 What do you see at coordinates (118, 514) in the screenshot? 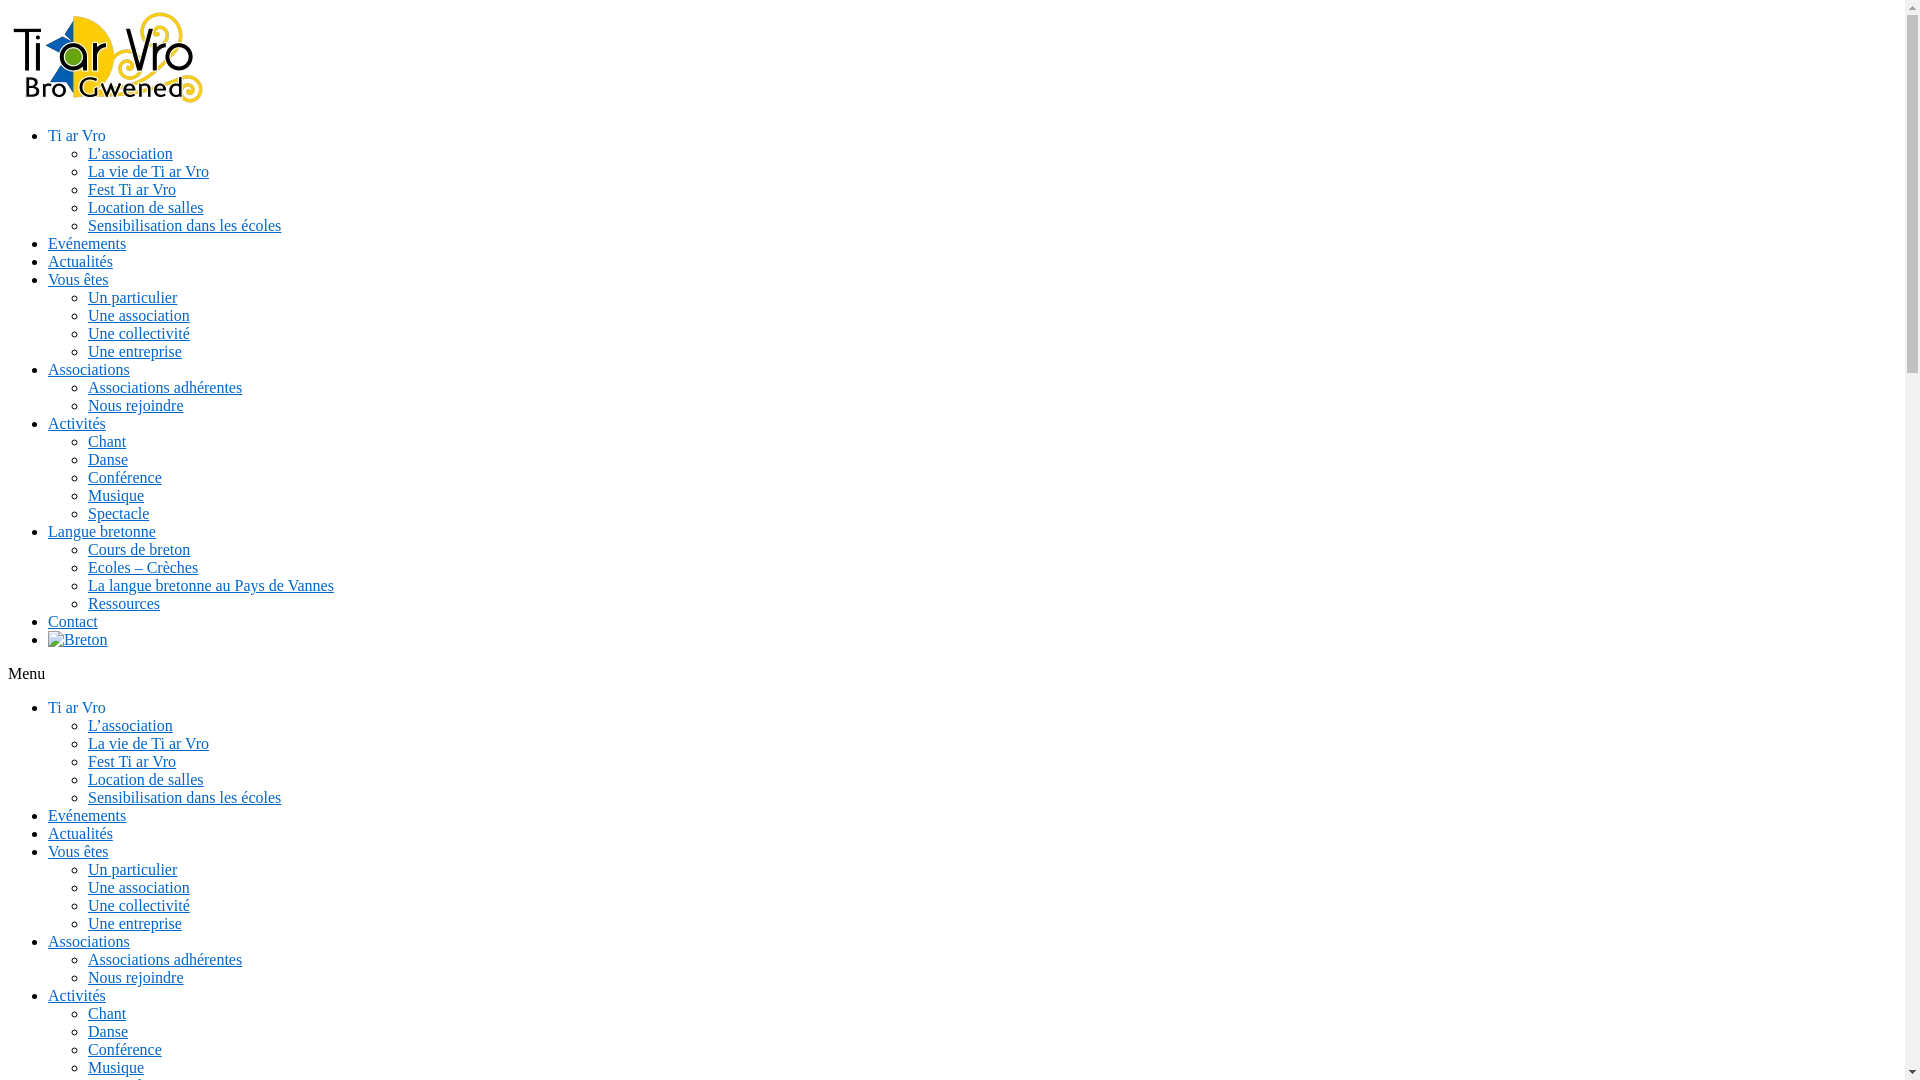
I see `Spectacle` at bounding box center [118, 514].